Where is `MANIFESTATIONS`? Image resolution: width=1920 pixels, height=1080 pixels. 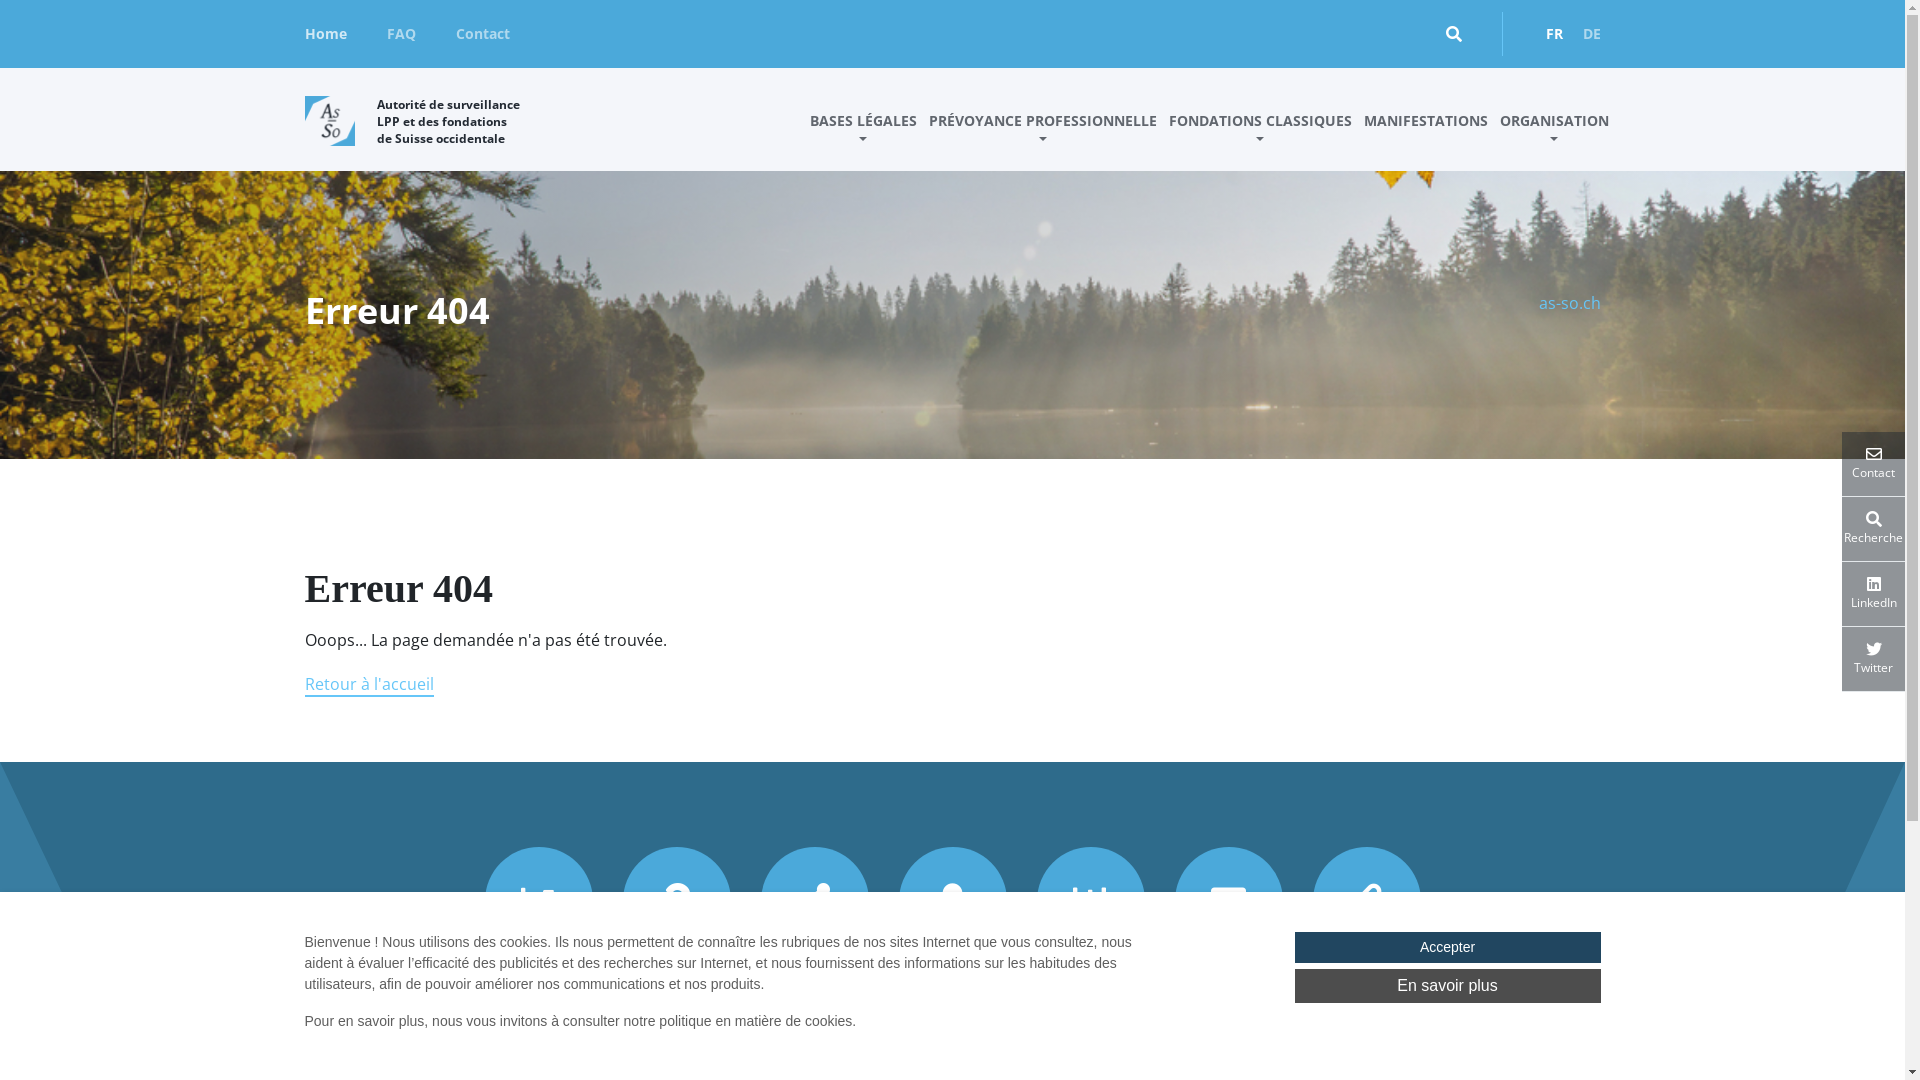 MANIFESTATIONS is located at coordinates (1426, 139).